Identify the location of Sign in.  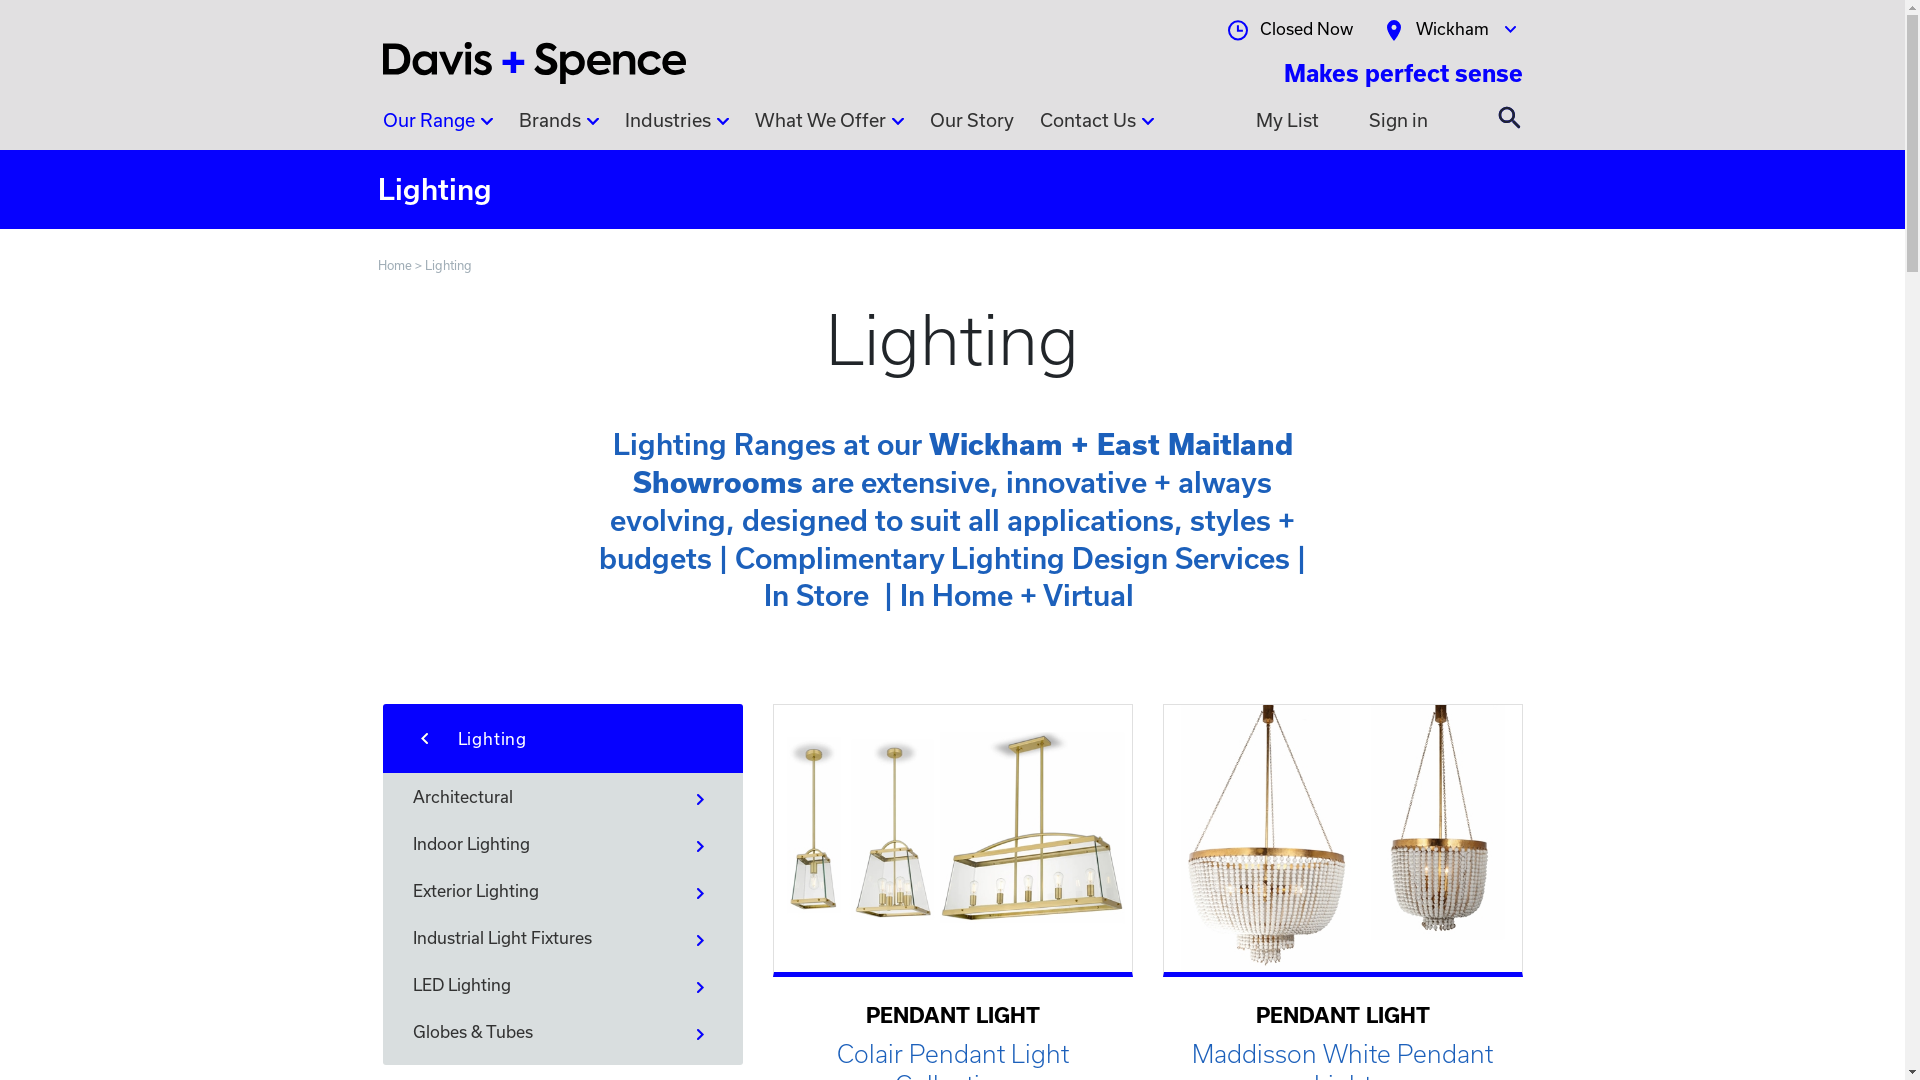
(1398, 120).